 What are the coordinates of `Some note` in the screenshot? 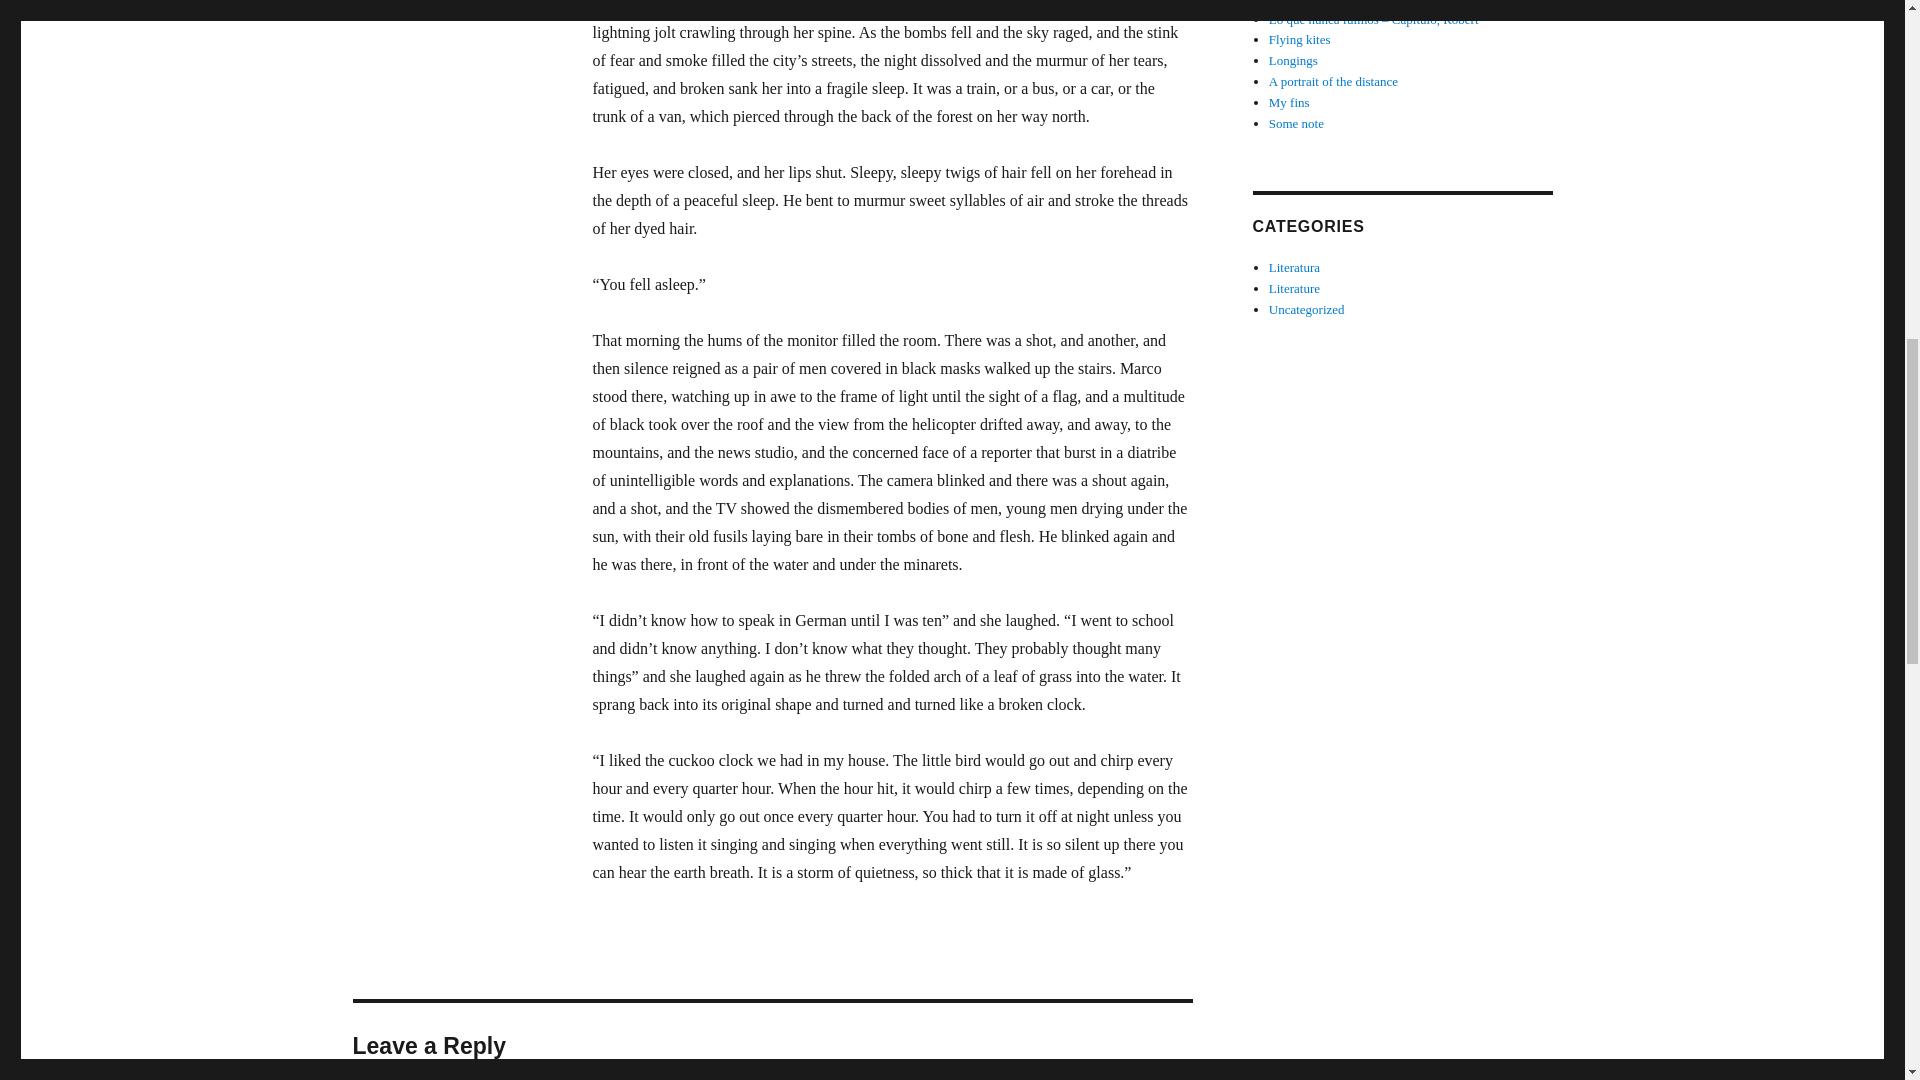 It's located at (1296, 122).